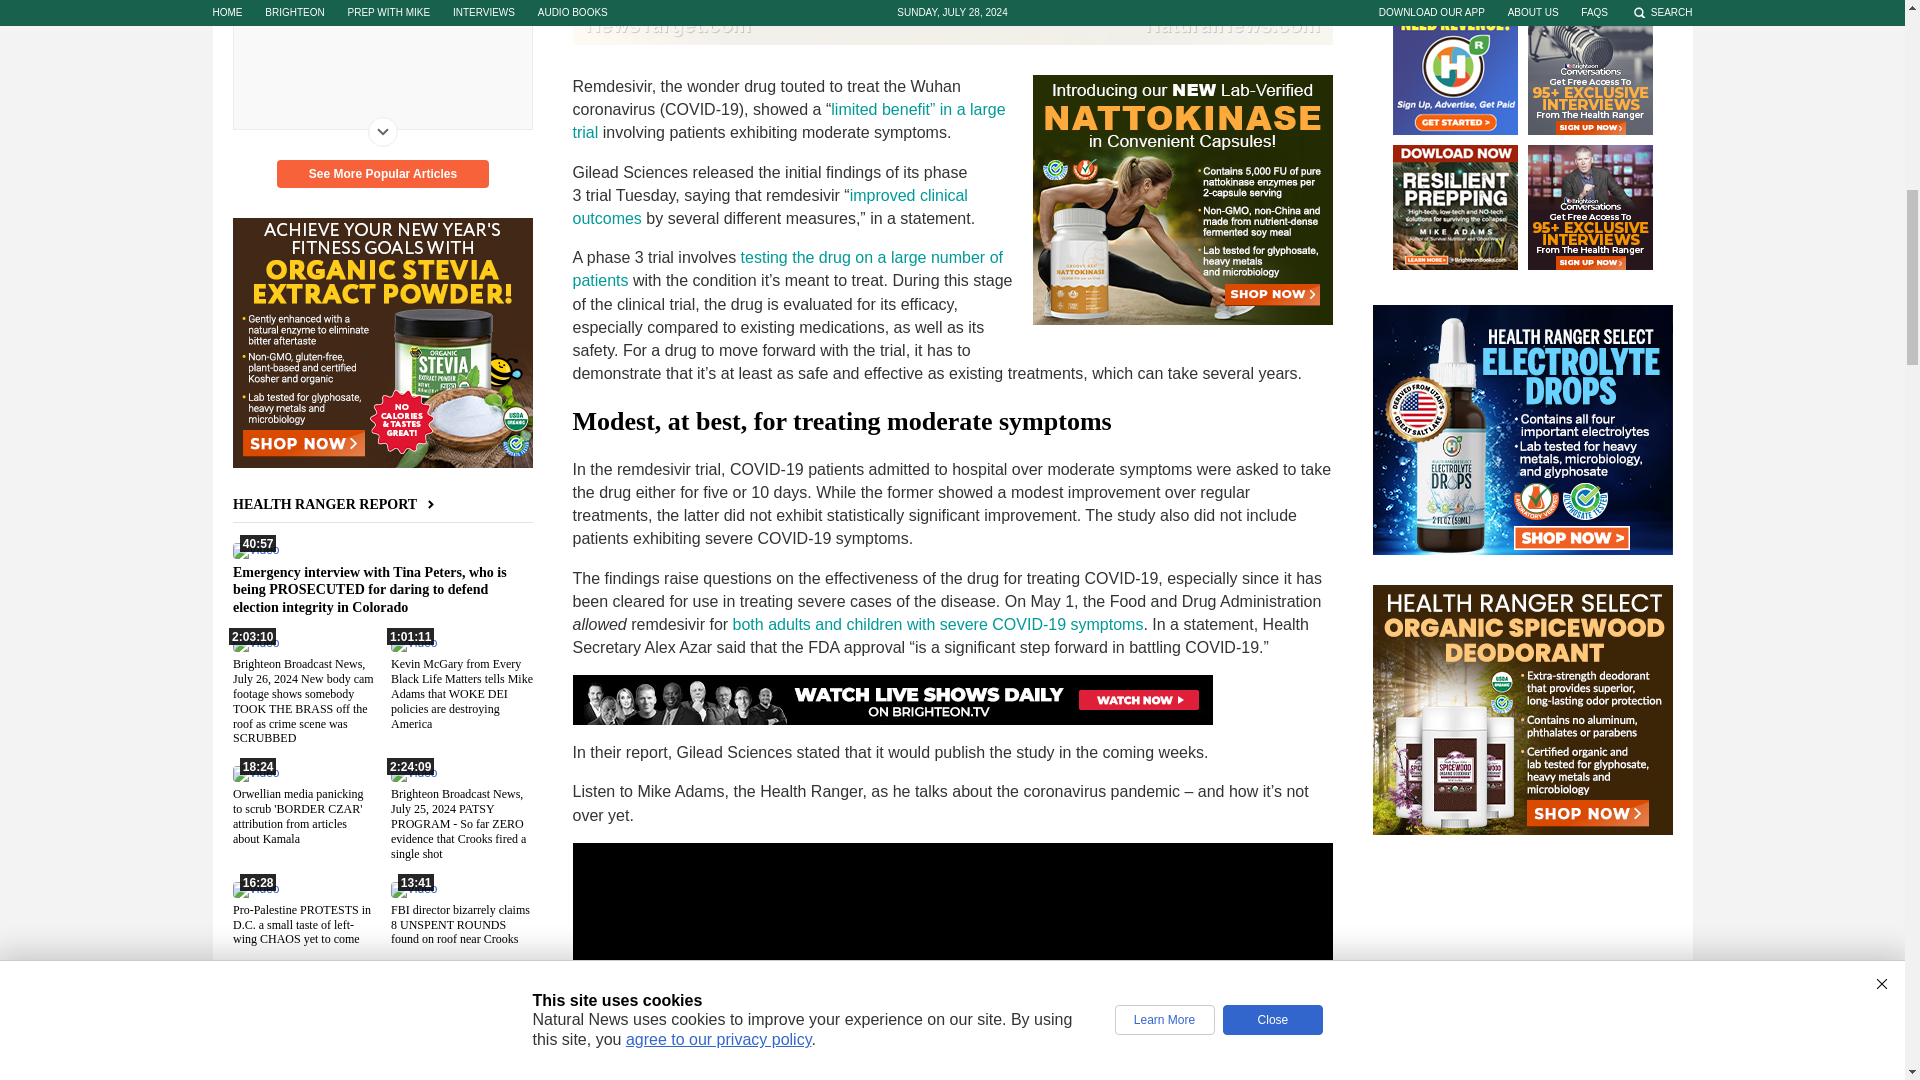 The height and width of the screenshot is (1080, 1920). Describe the element at coordinates (382, 131) in the screenshot. I see `Scroll Down` at that location.